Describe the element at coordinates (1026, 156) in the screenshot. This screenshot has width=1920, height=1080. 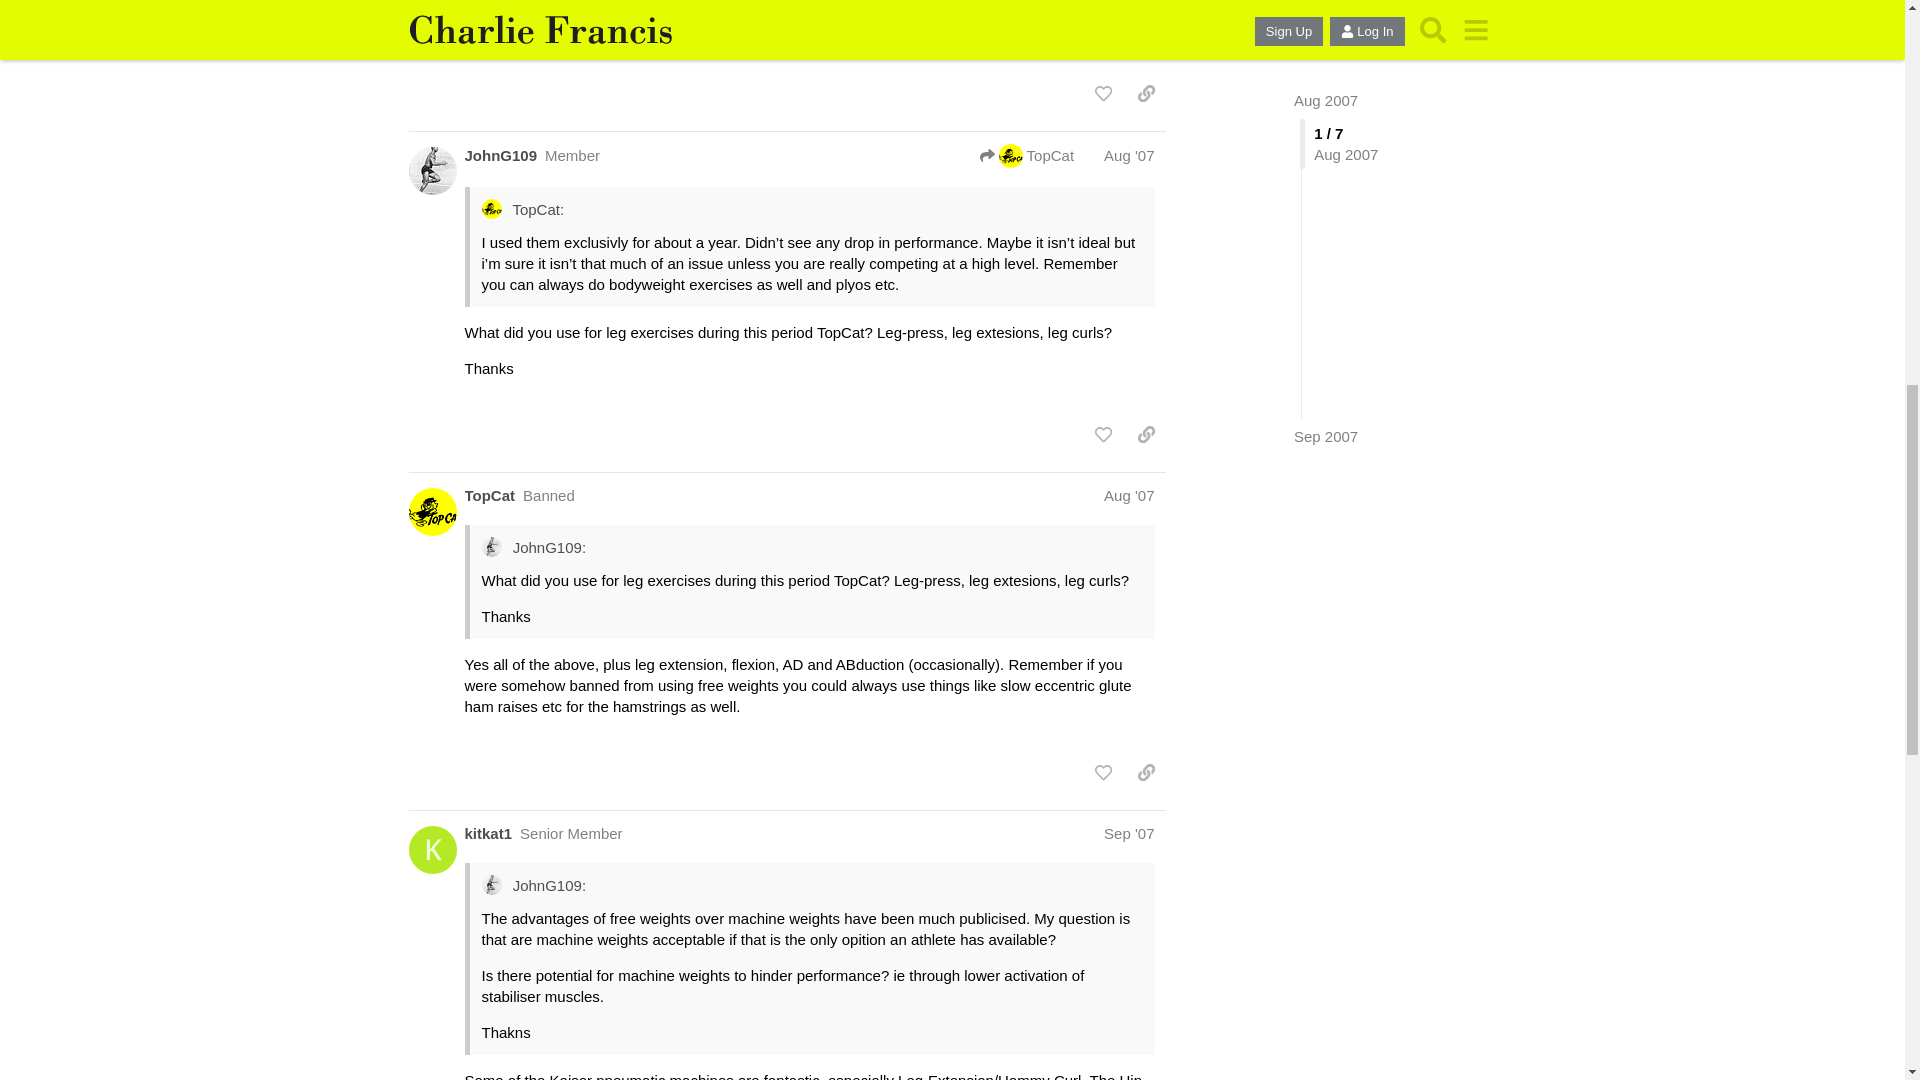
I see `TopCat` at that location.